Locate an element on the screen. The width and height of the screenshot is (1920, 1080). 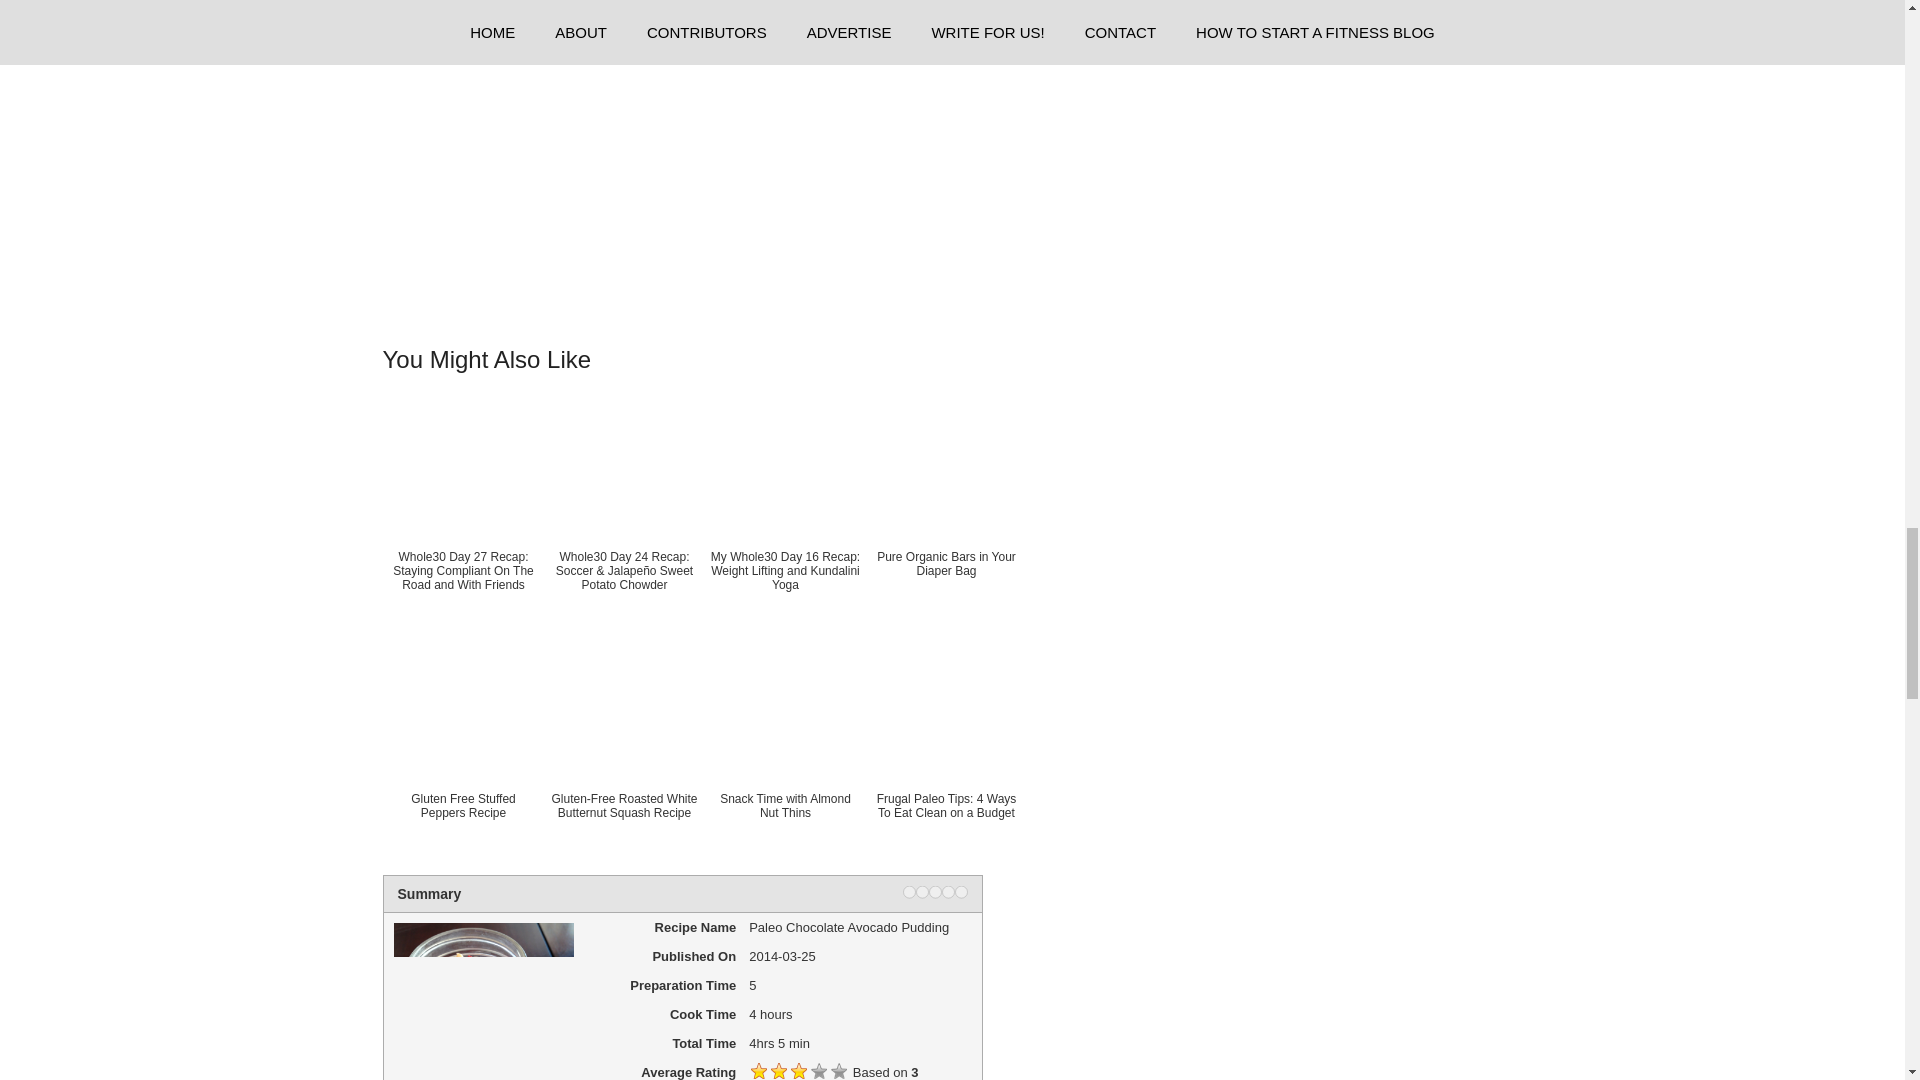
3 is located at coordinates (934, 892).